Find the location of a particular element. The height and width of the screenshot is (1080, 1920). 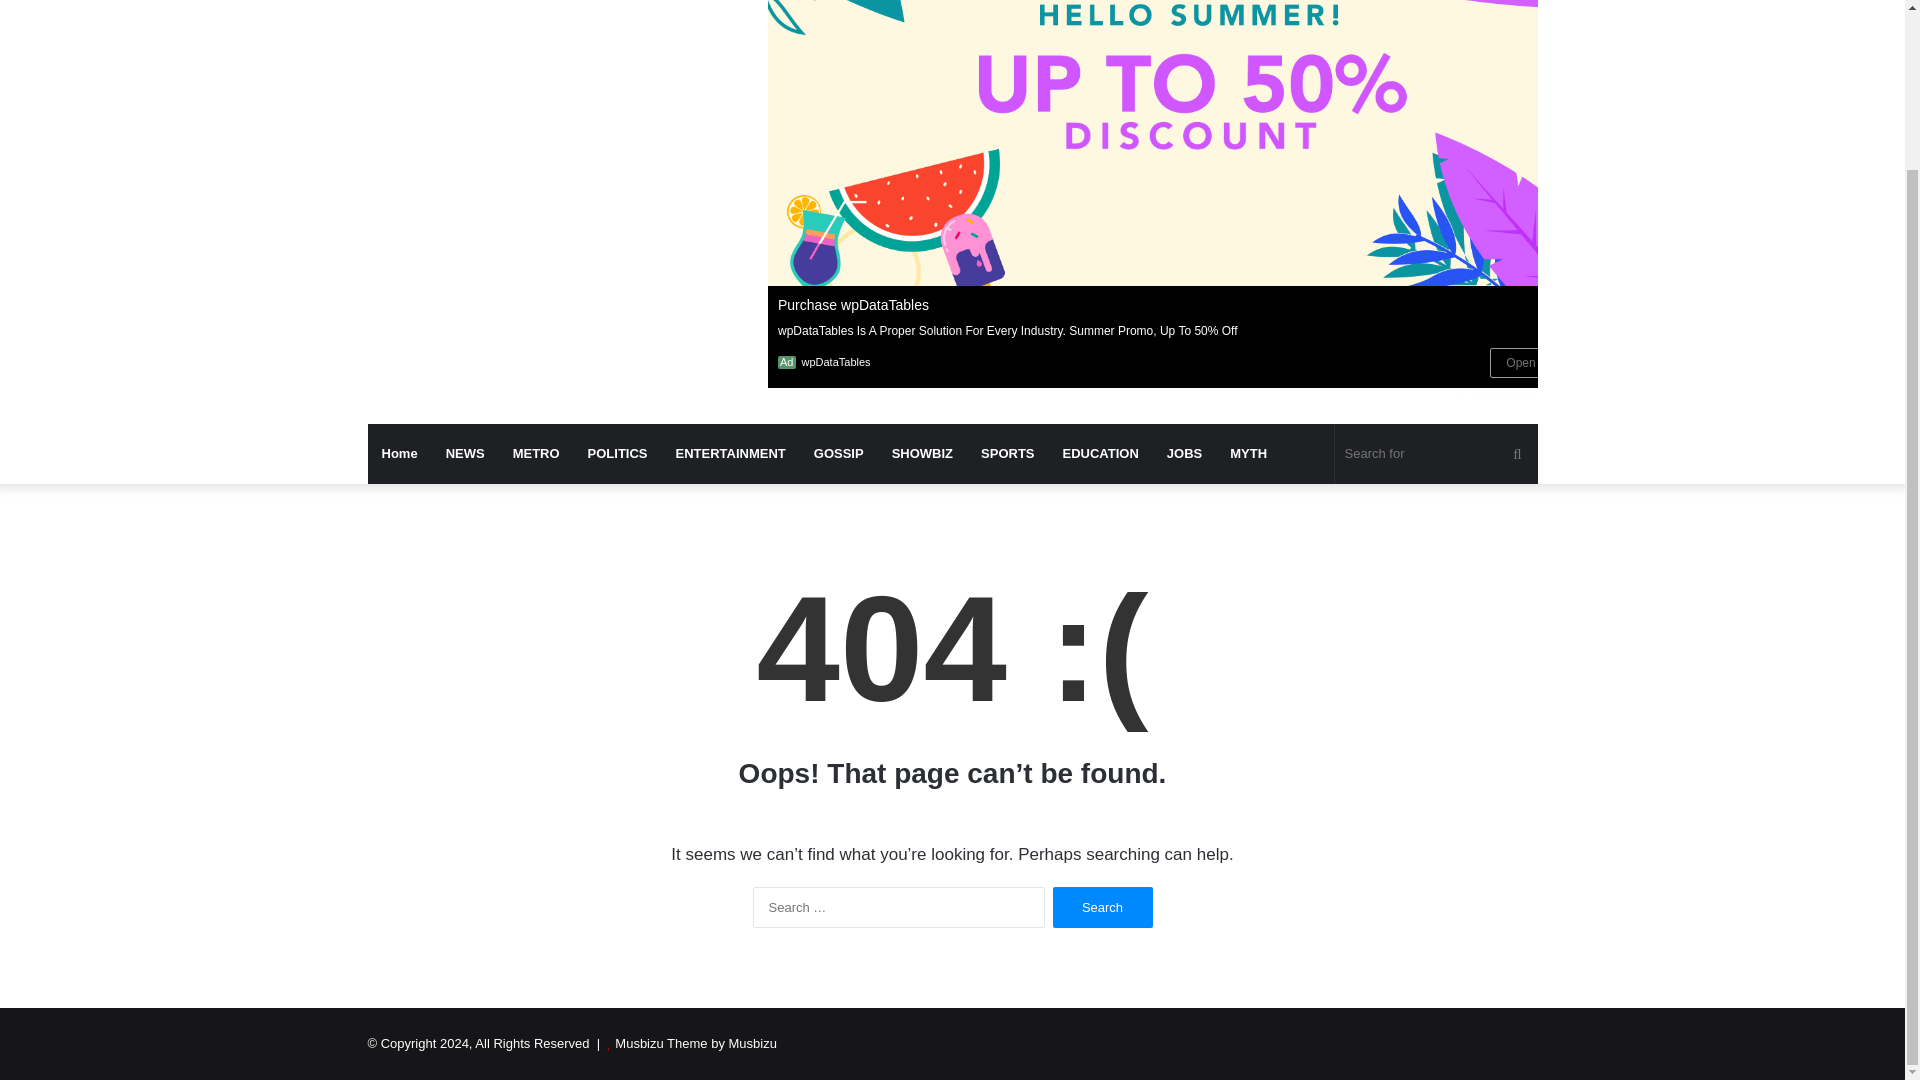

POLITICS is located at coordinates (618, 454).